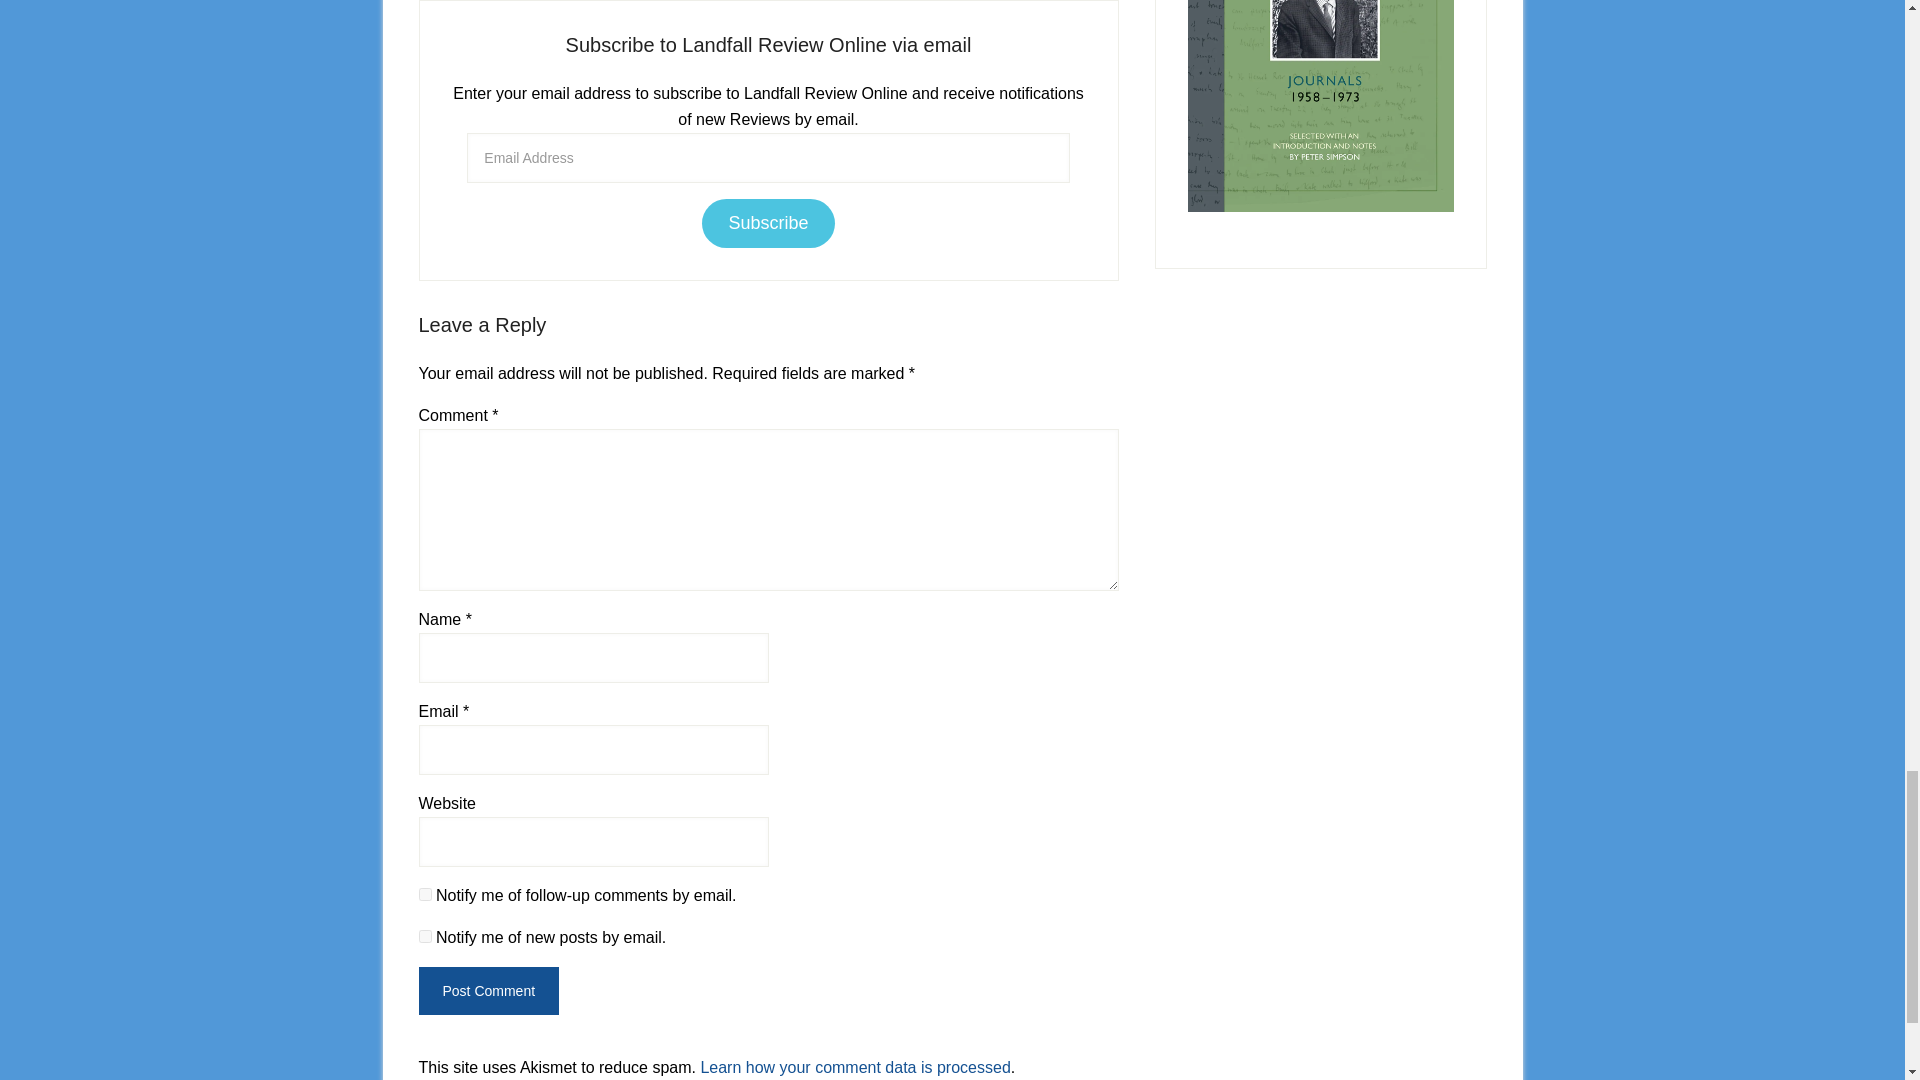 Image resolution: width=1920 pixels, height=1080 pixels. Describe the element at coordinates (424, 894) in the screenshot. I see `subscribe` at that location.